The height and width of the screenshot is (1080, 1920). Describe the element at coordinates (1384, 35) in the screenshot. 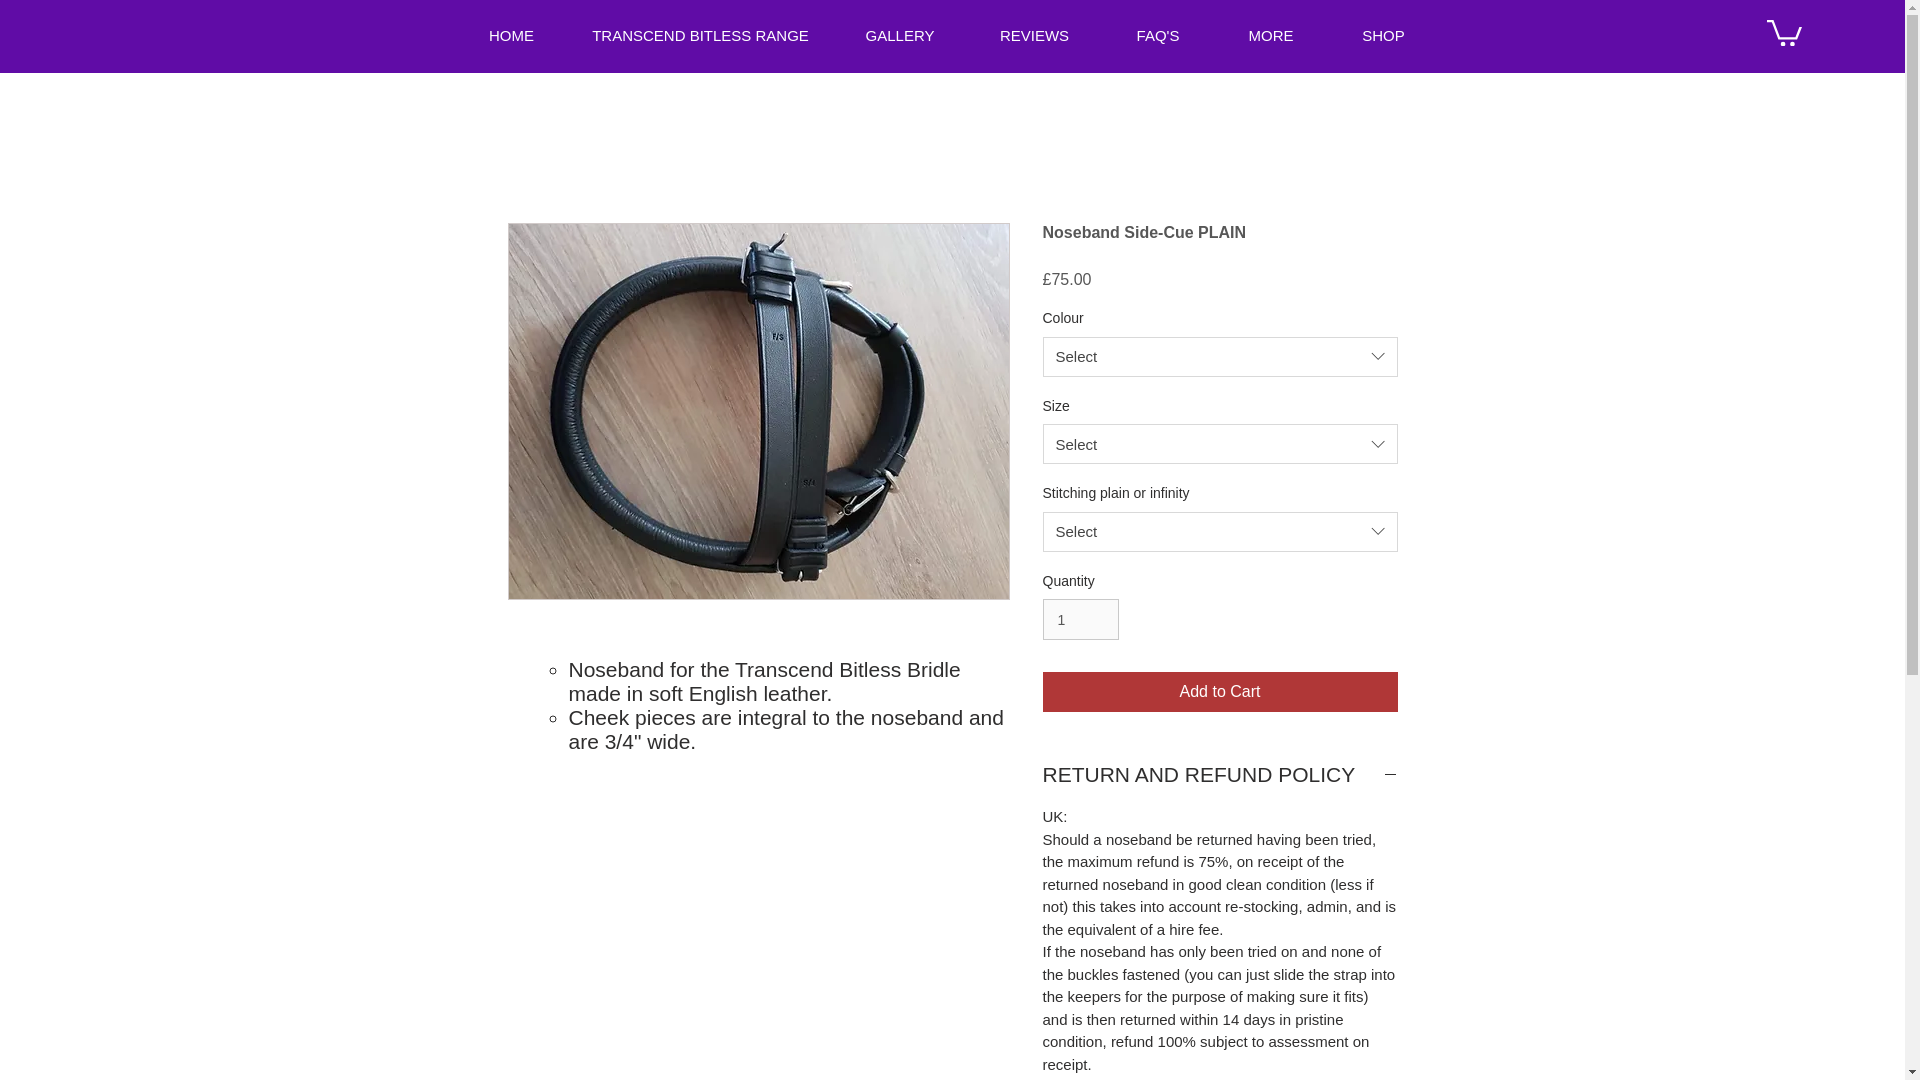

I see `SHOP` at that location.